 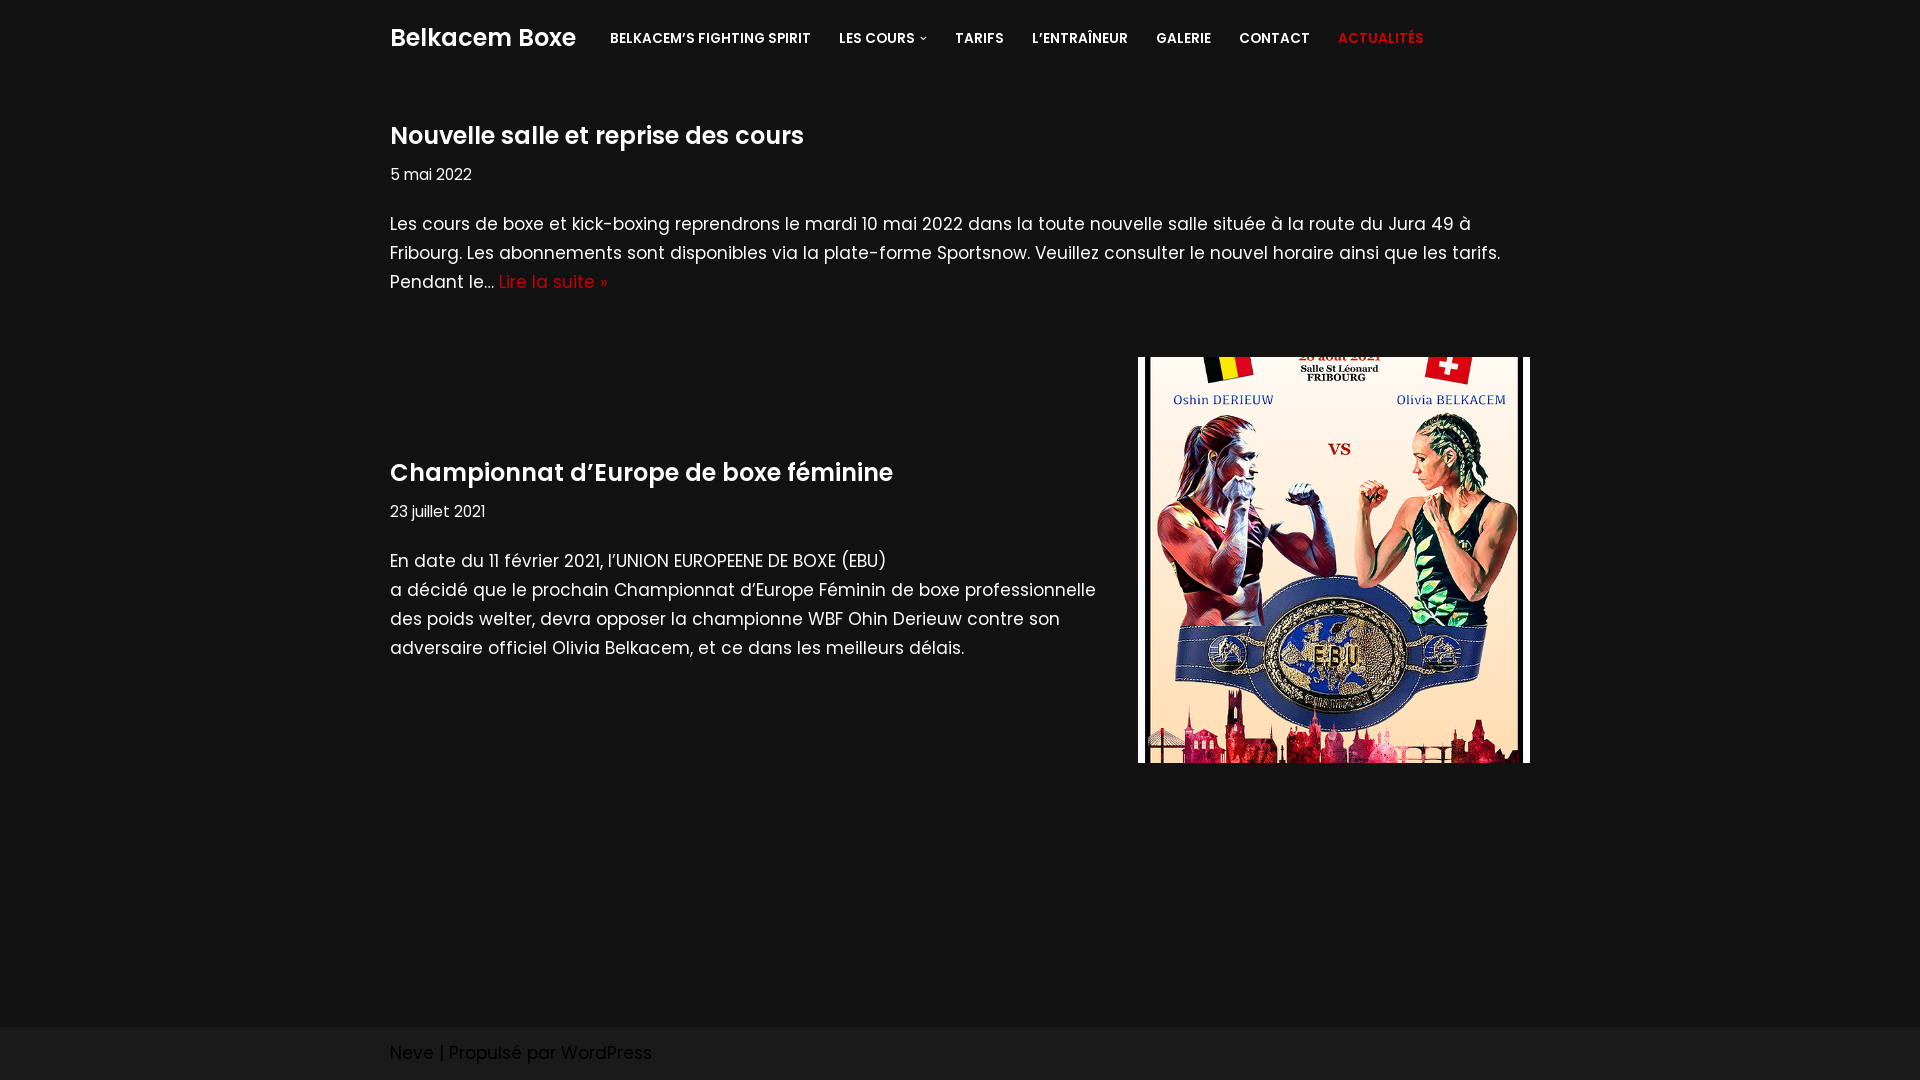 What do you see at coordinates (980, 38) in the screenshot?
I see `TARIFS` at bounding box center [980, 38].